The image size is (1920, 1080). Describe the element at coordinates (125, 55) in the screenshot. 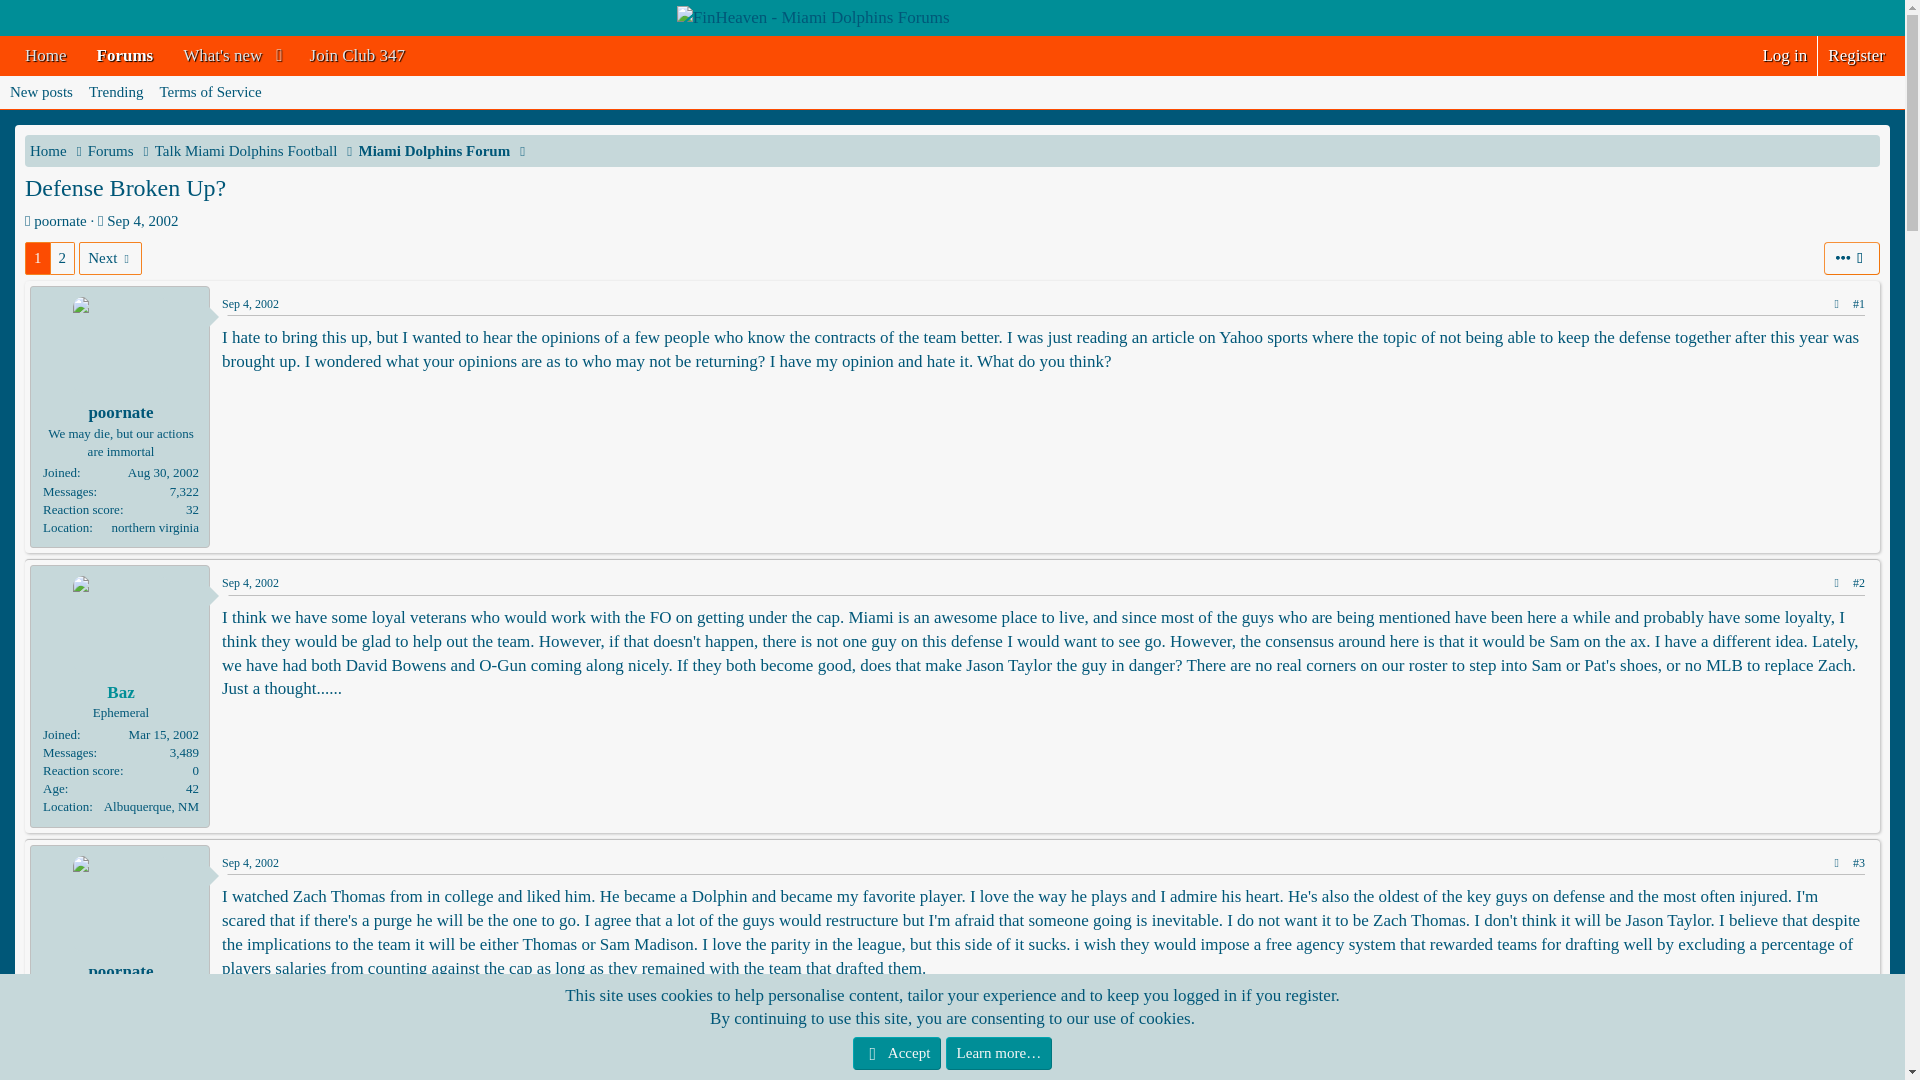

I see `New posts` at that location.